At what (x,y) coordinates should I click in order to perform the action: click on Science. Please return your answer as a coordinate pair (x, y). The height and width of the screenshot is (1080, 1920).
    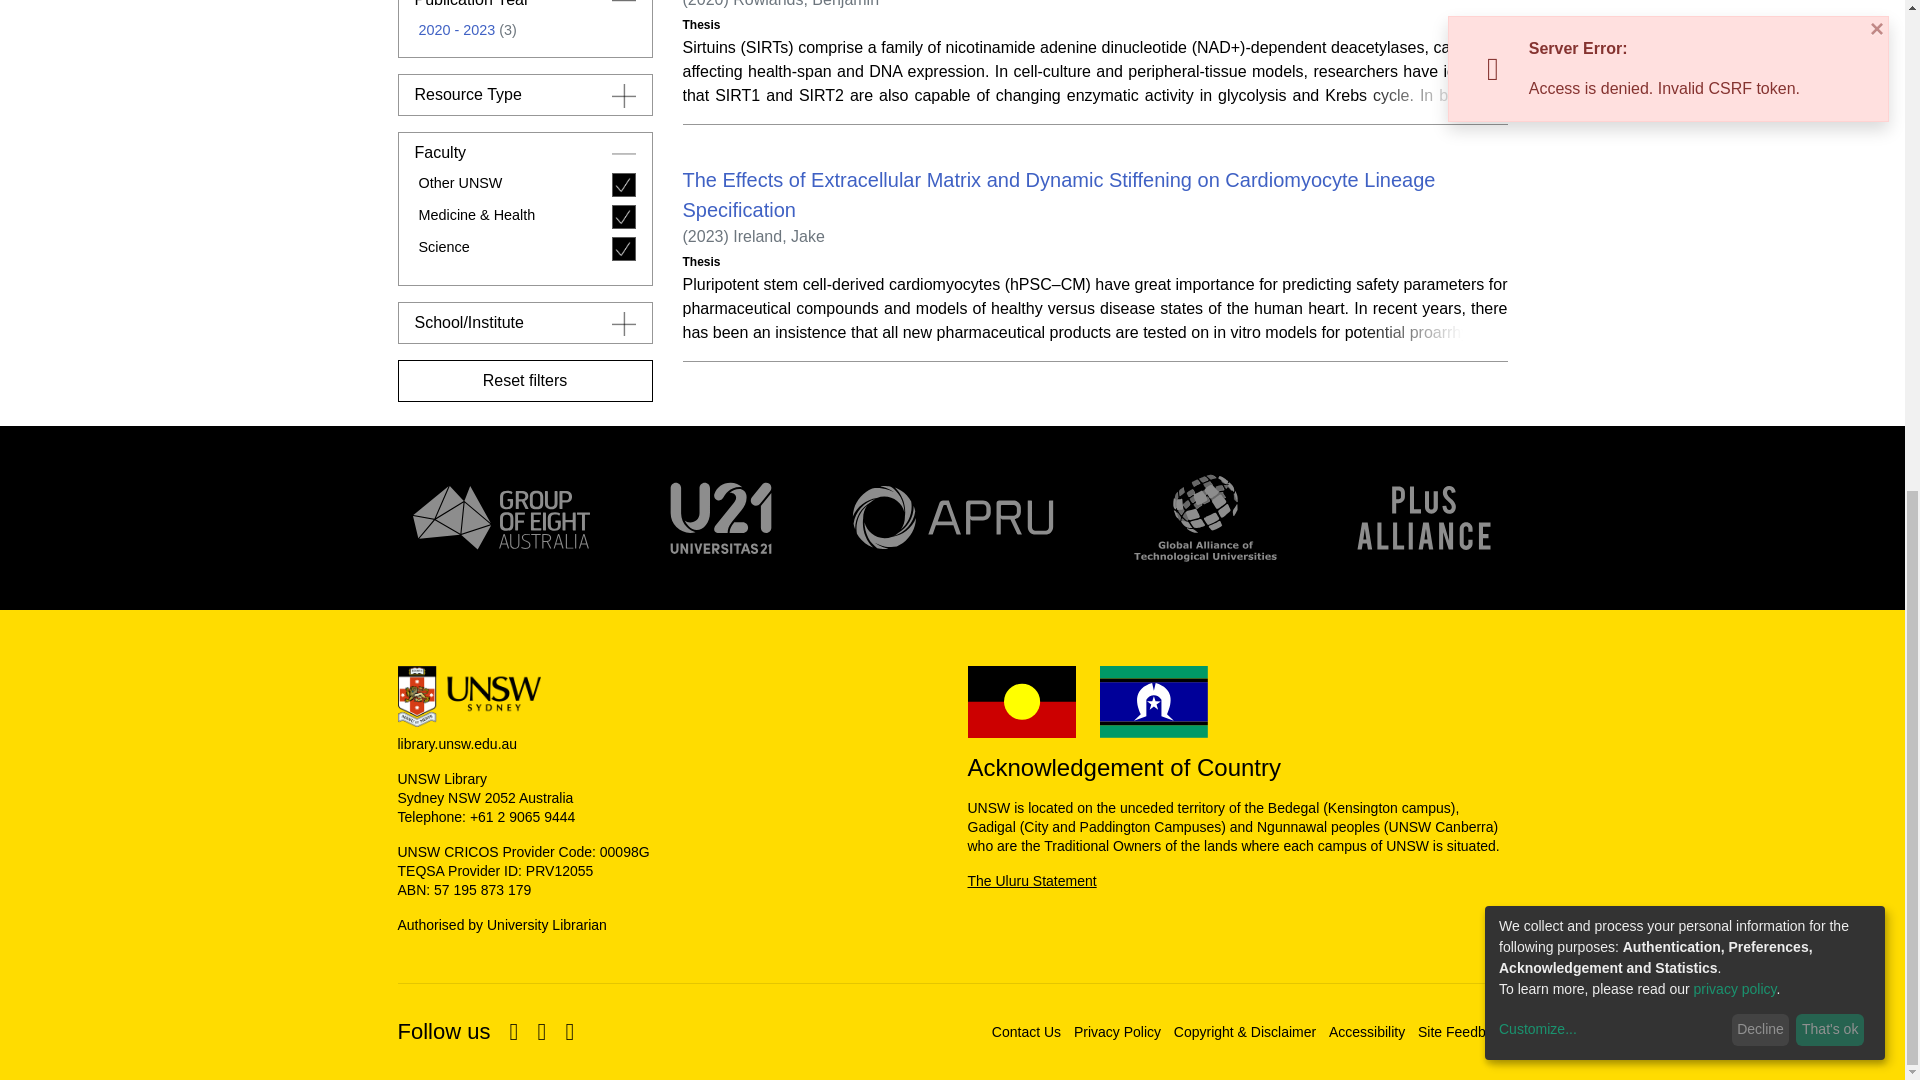
    Looking at the image, I should click on (524, 28).